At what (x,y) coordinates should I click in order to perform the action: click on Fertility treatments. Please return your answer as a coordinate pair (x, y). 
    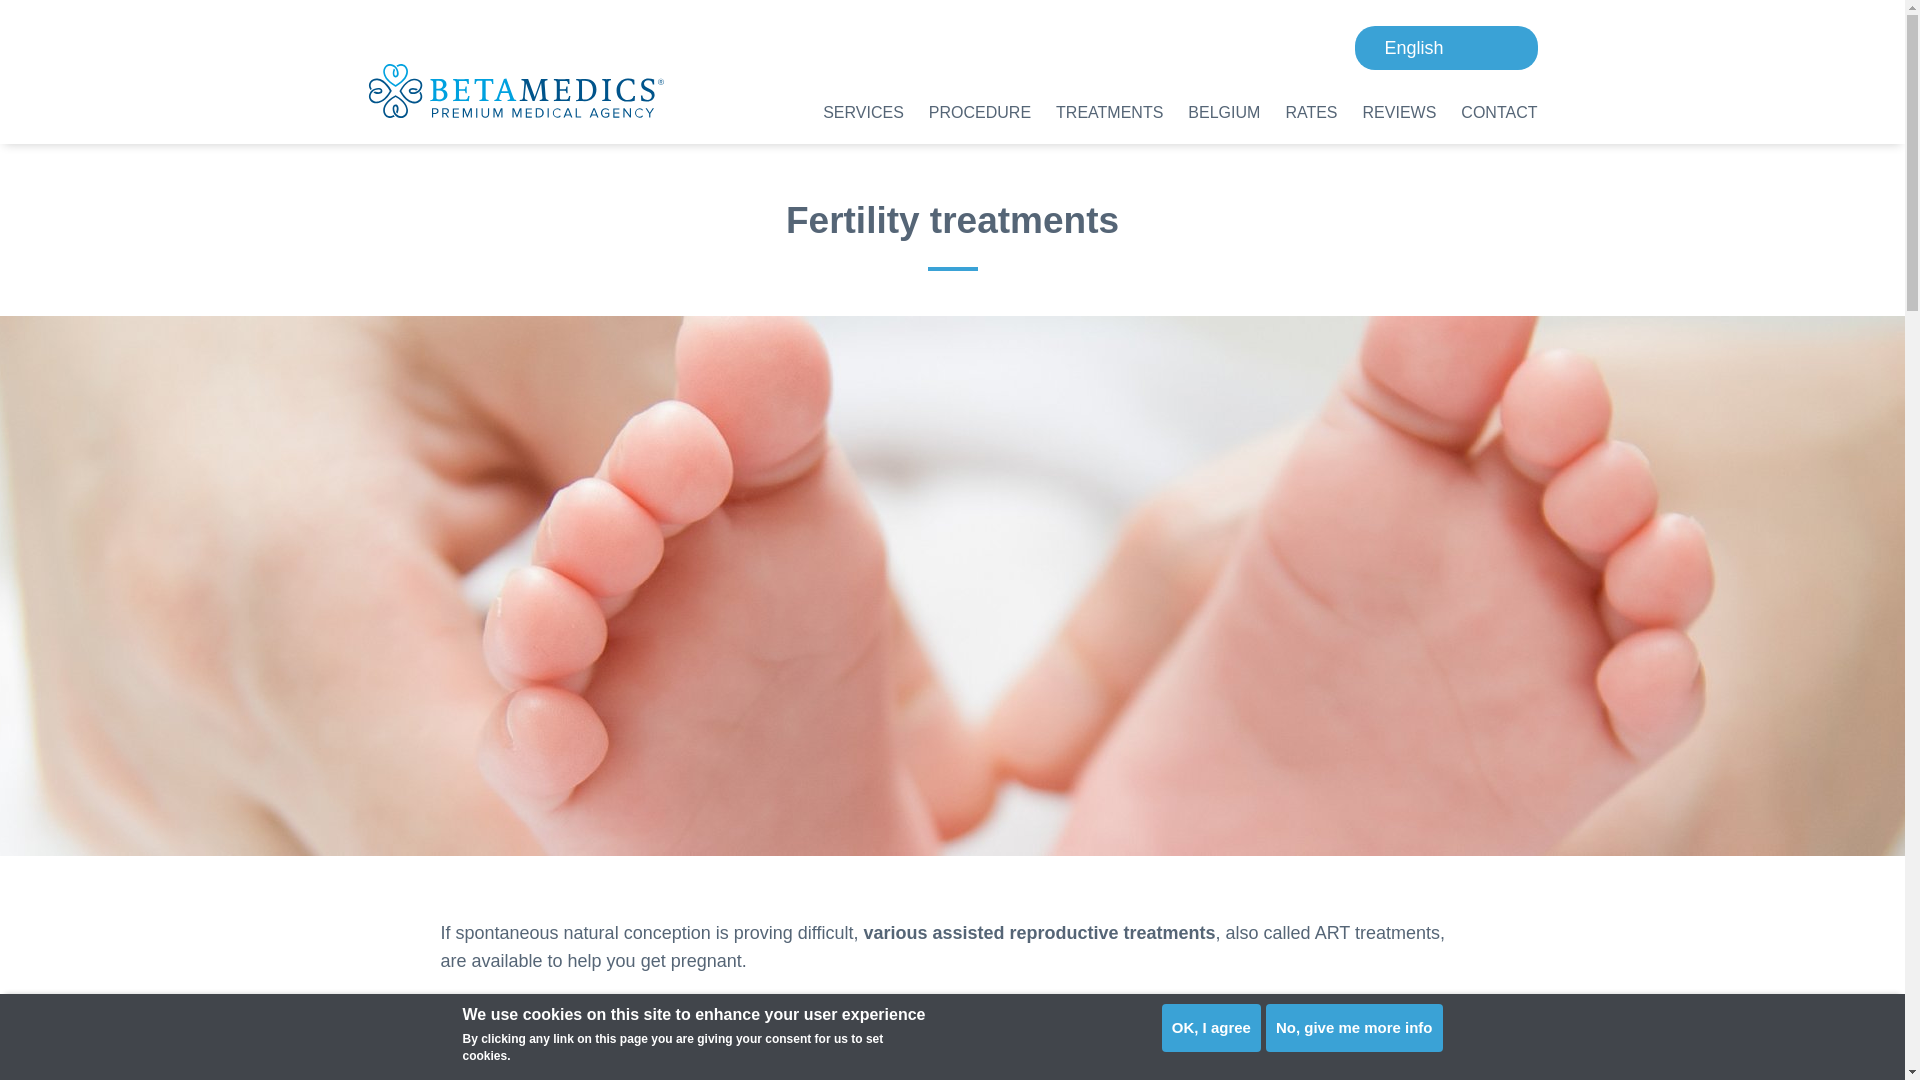
    Looking at the image, I should click on (1445, 48).